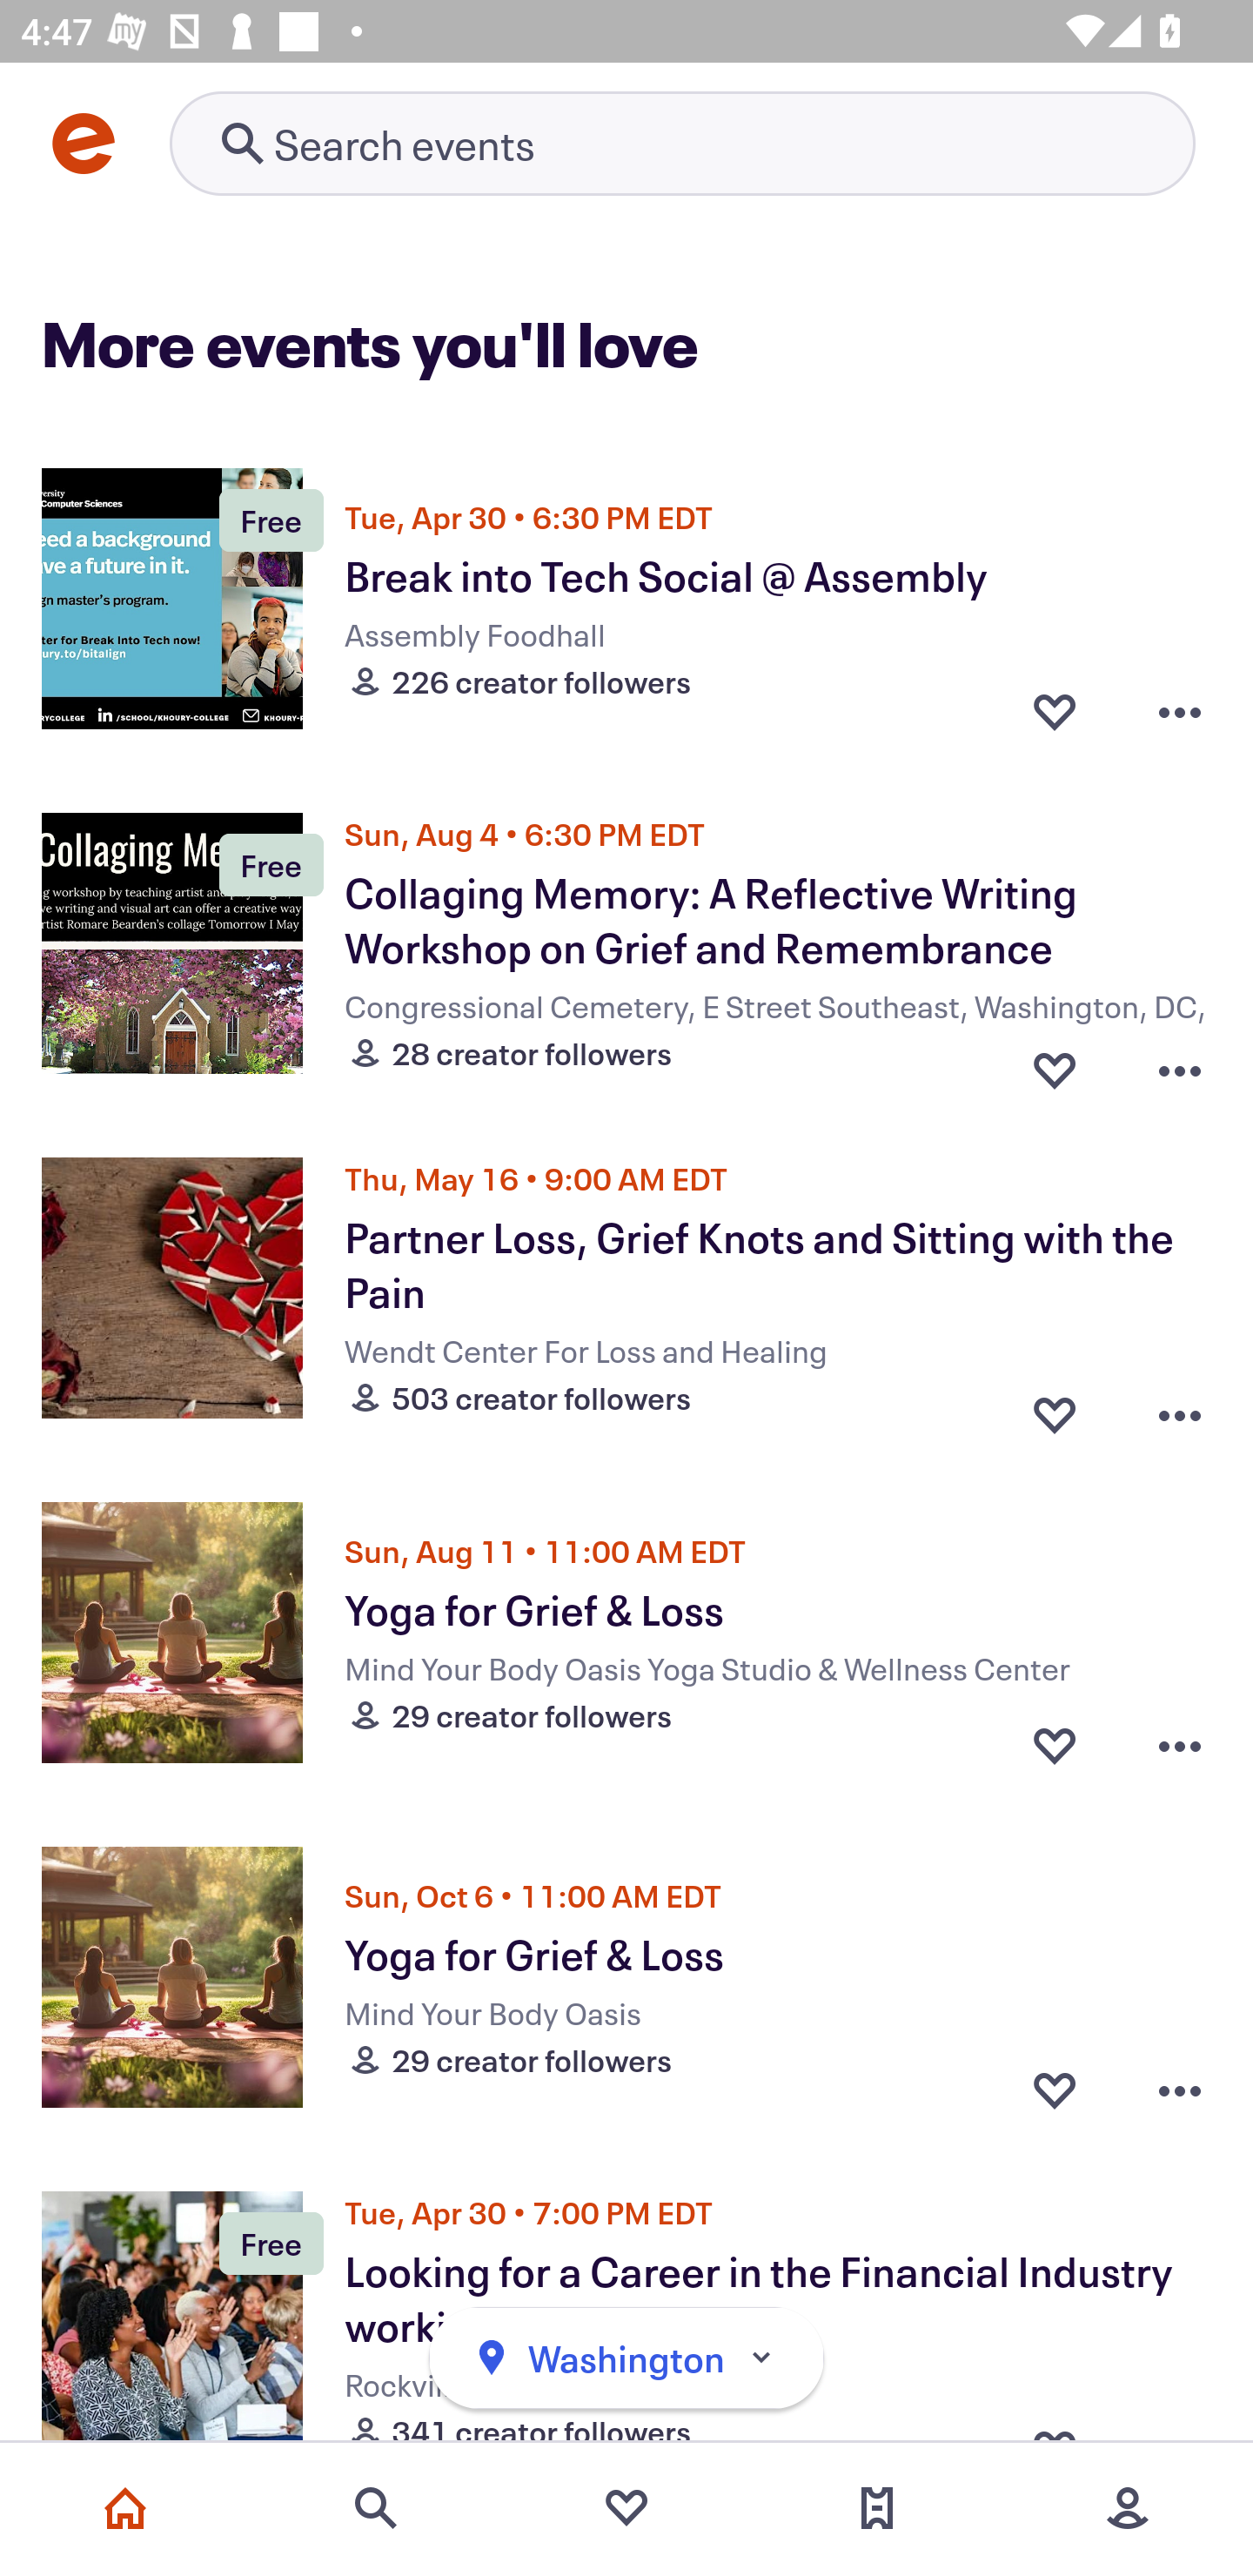 The height and width of the screenshot is (2576, 1253). I want to click on Overflow menu button, so click(1180, 709).